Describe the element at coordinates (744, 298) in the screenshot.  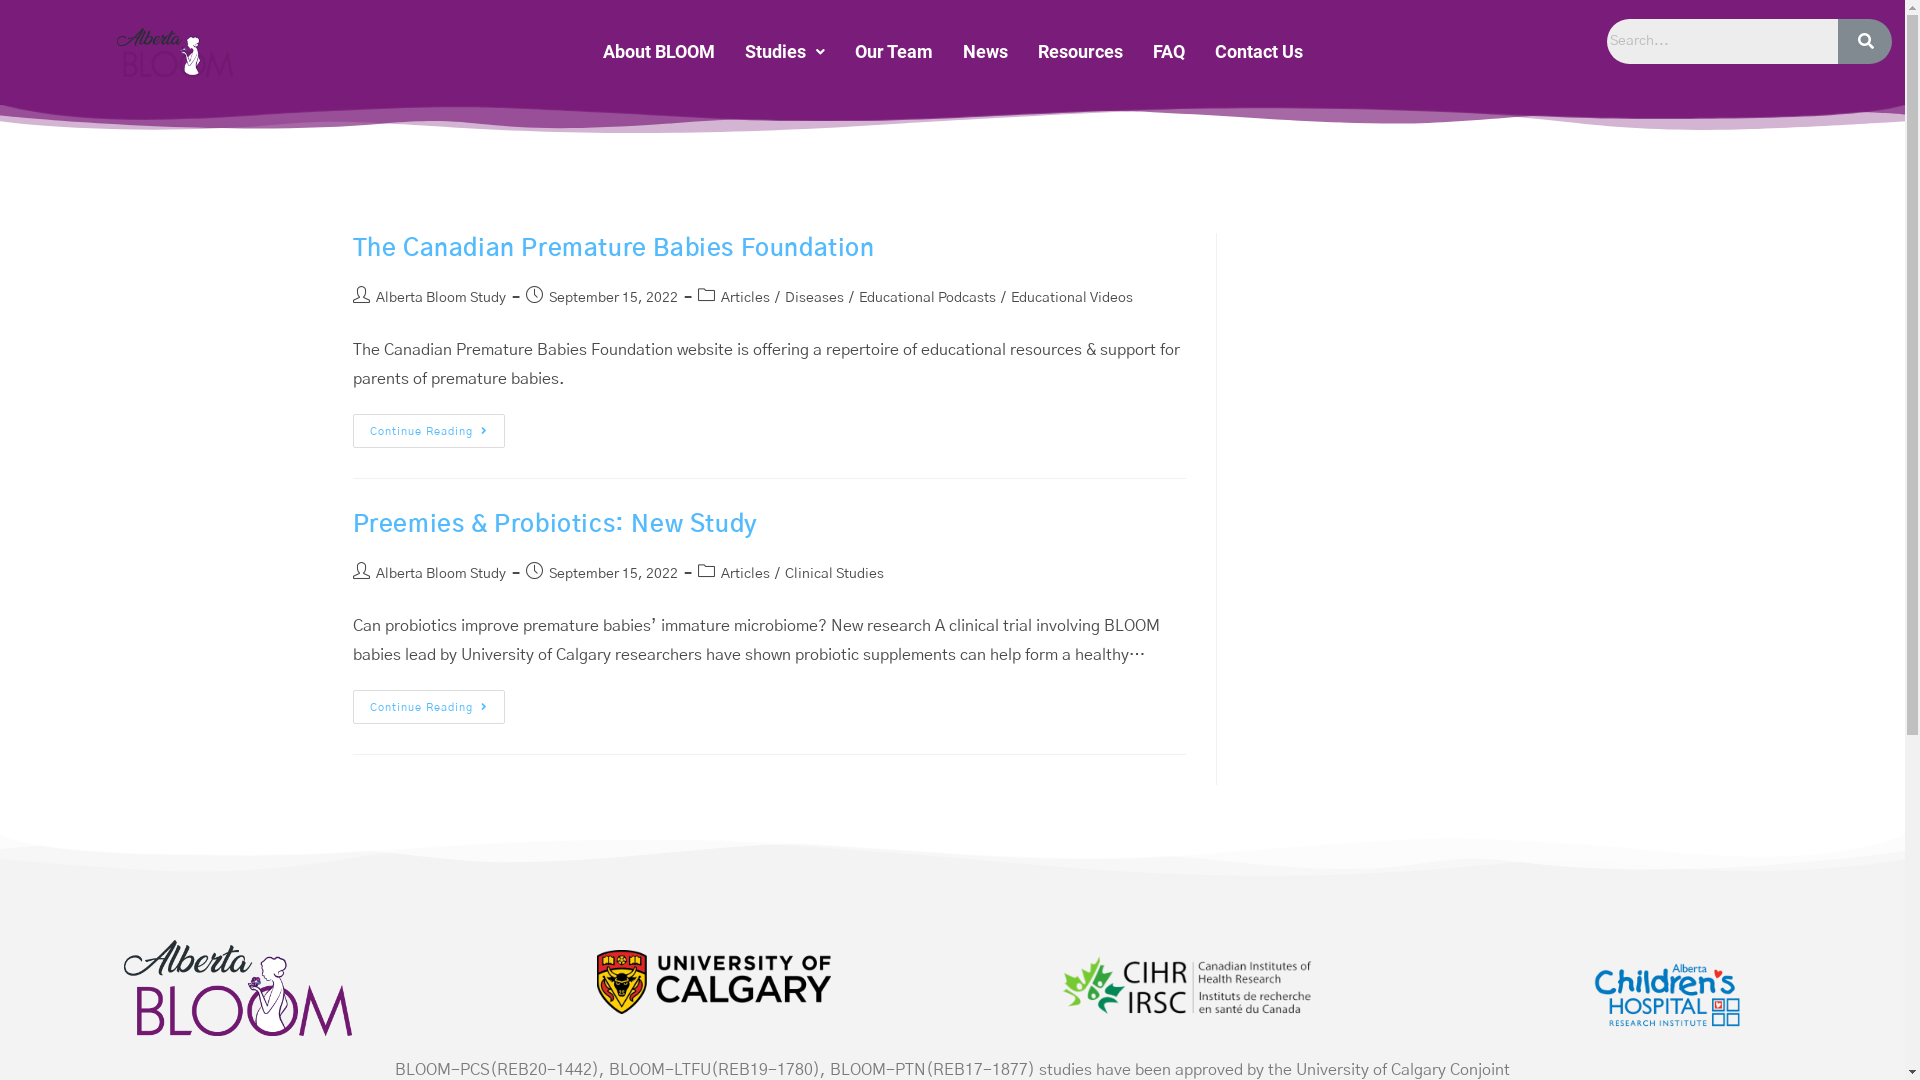
I see `Articles` at that location.